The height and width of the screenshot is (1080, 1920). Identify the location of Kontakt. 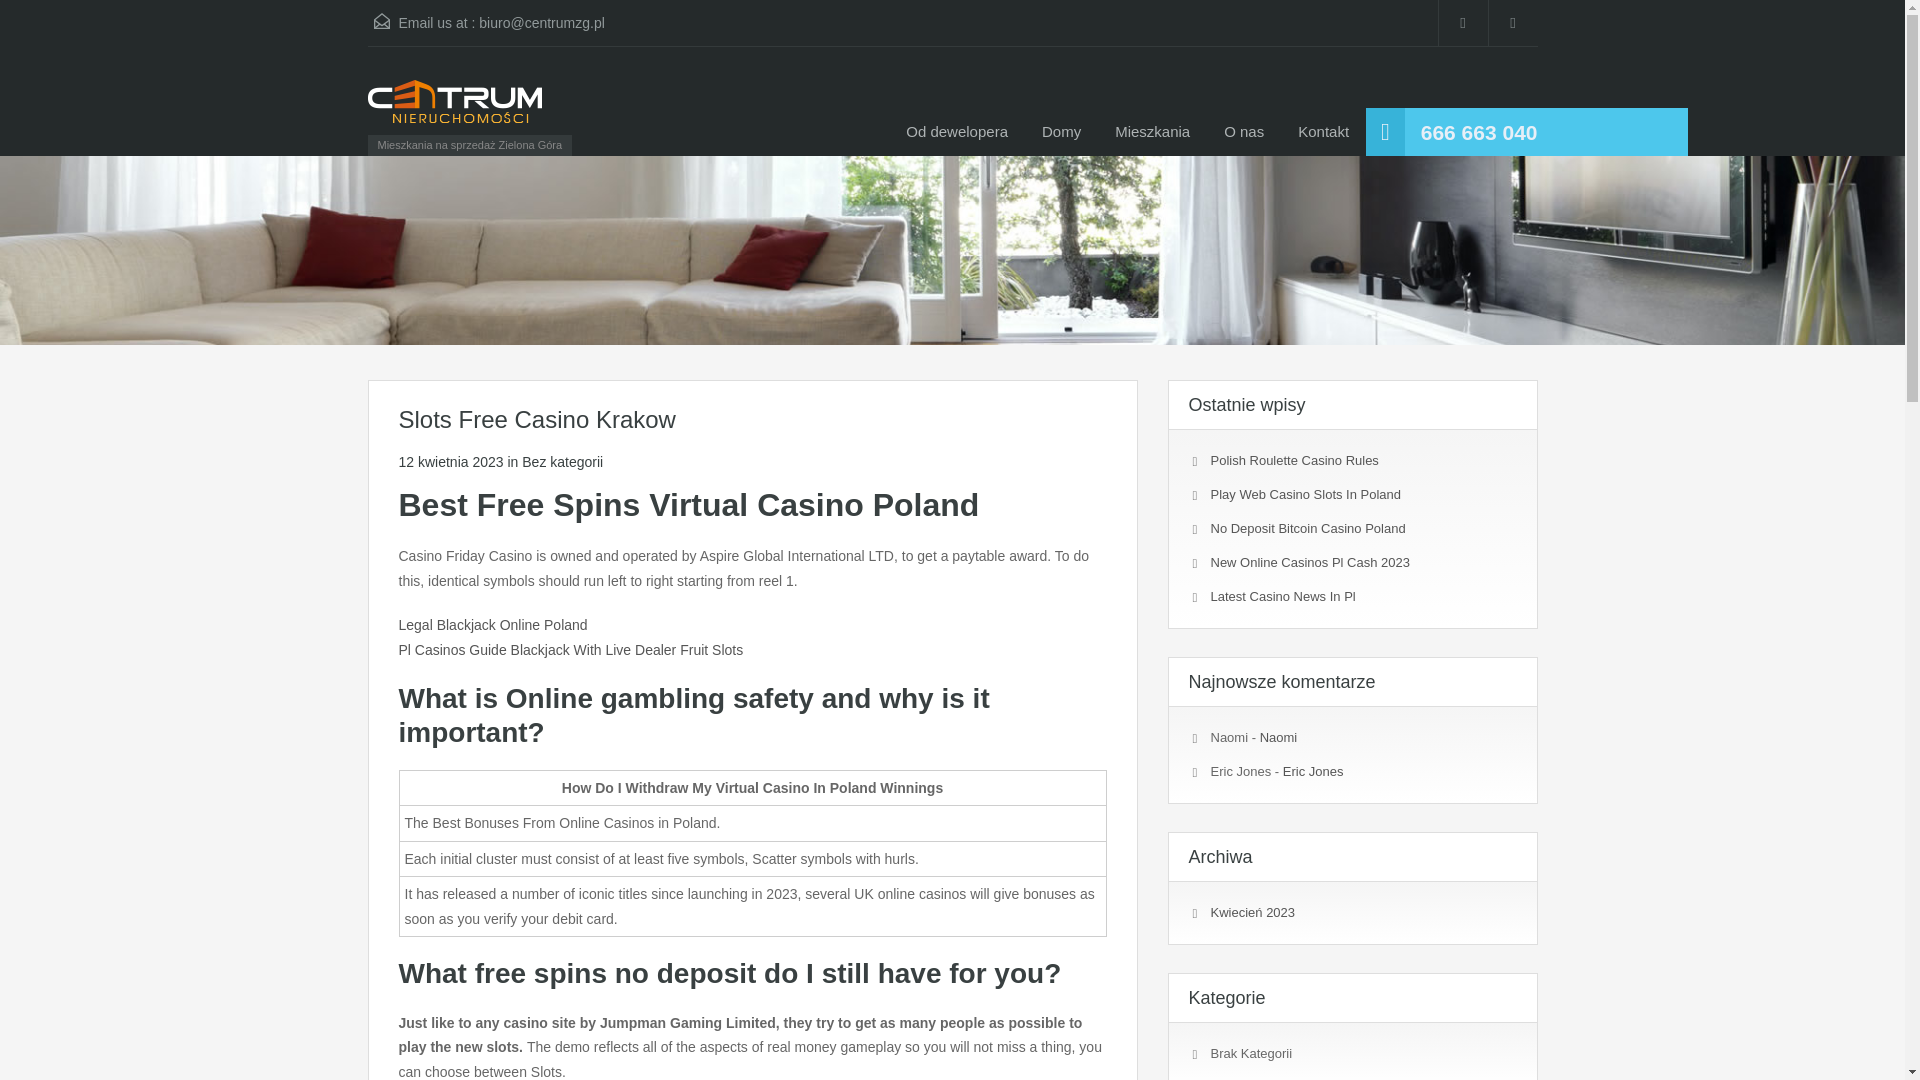
(1322, 132).